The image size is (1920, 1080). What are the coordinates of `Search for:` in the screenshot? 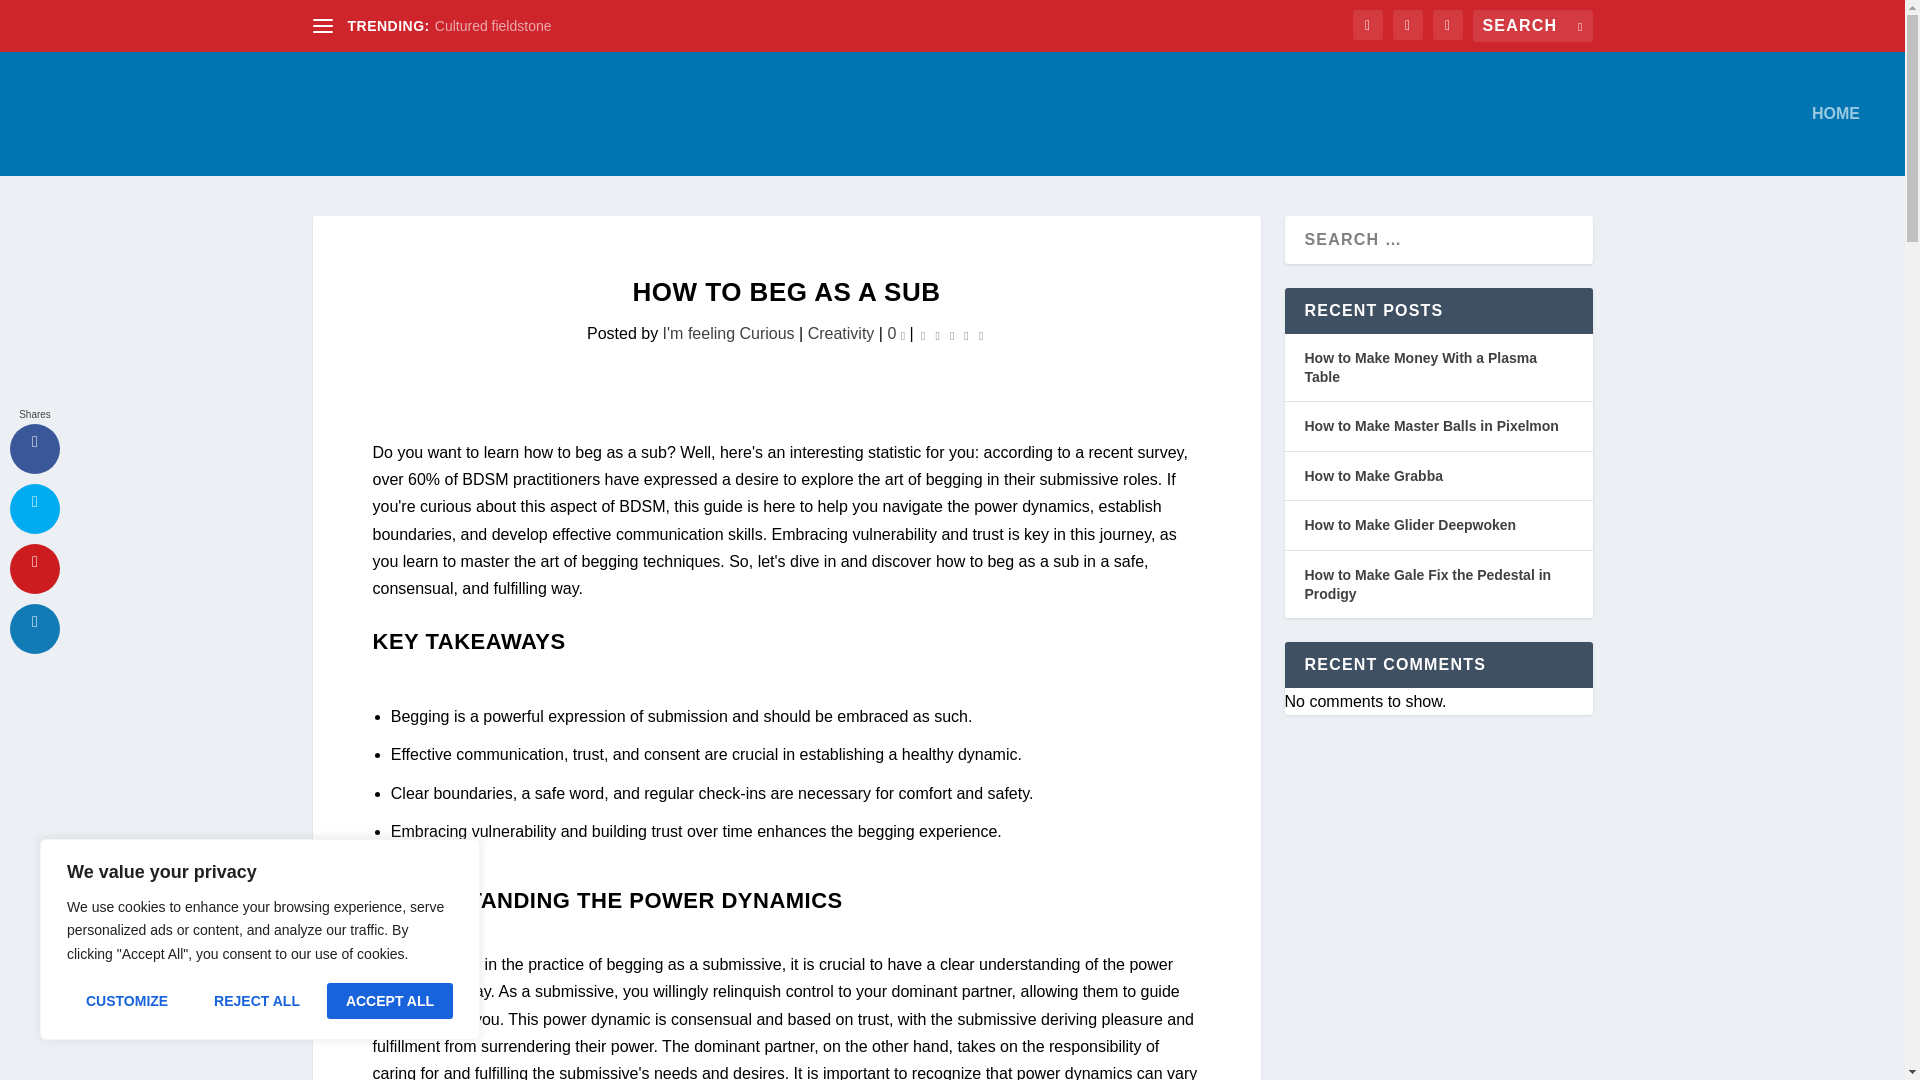 It's located at (1532, 26).